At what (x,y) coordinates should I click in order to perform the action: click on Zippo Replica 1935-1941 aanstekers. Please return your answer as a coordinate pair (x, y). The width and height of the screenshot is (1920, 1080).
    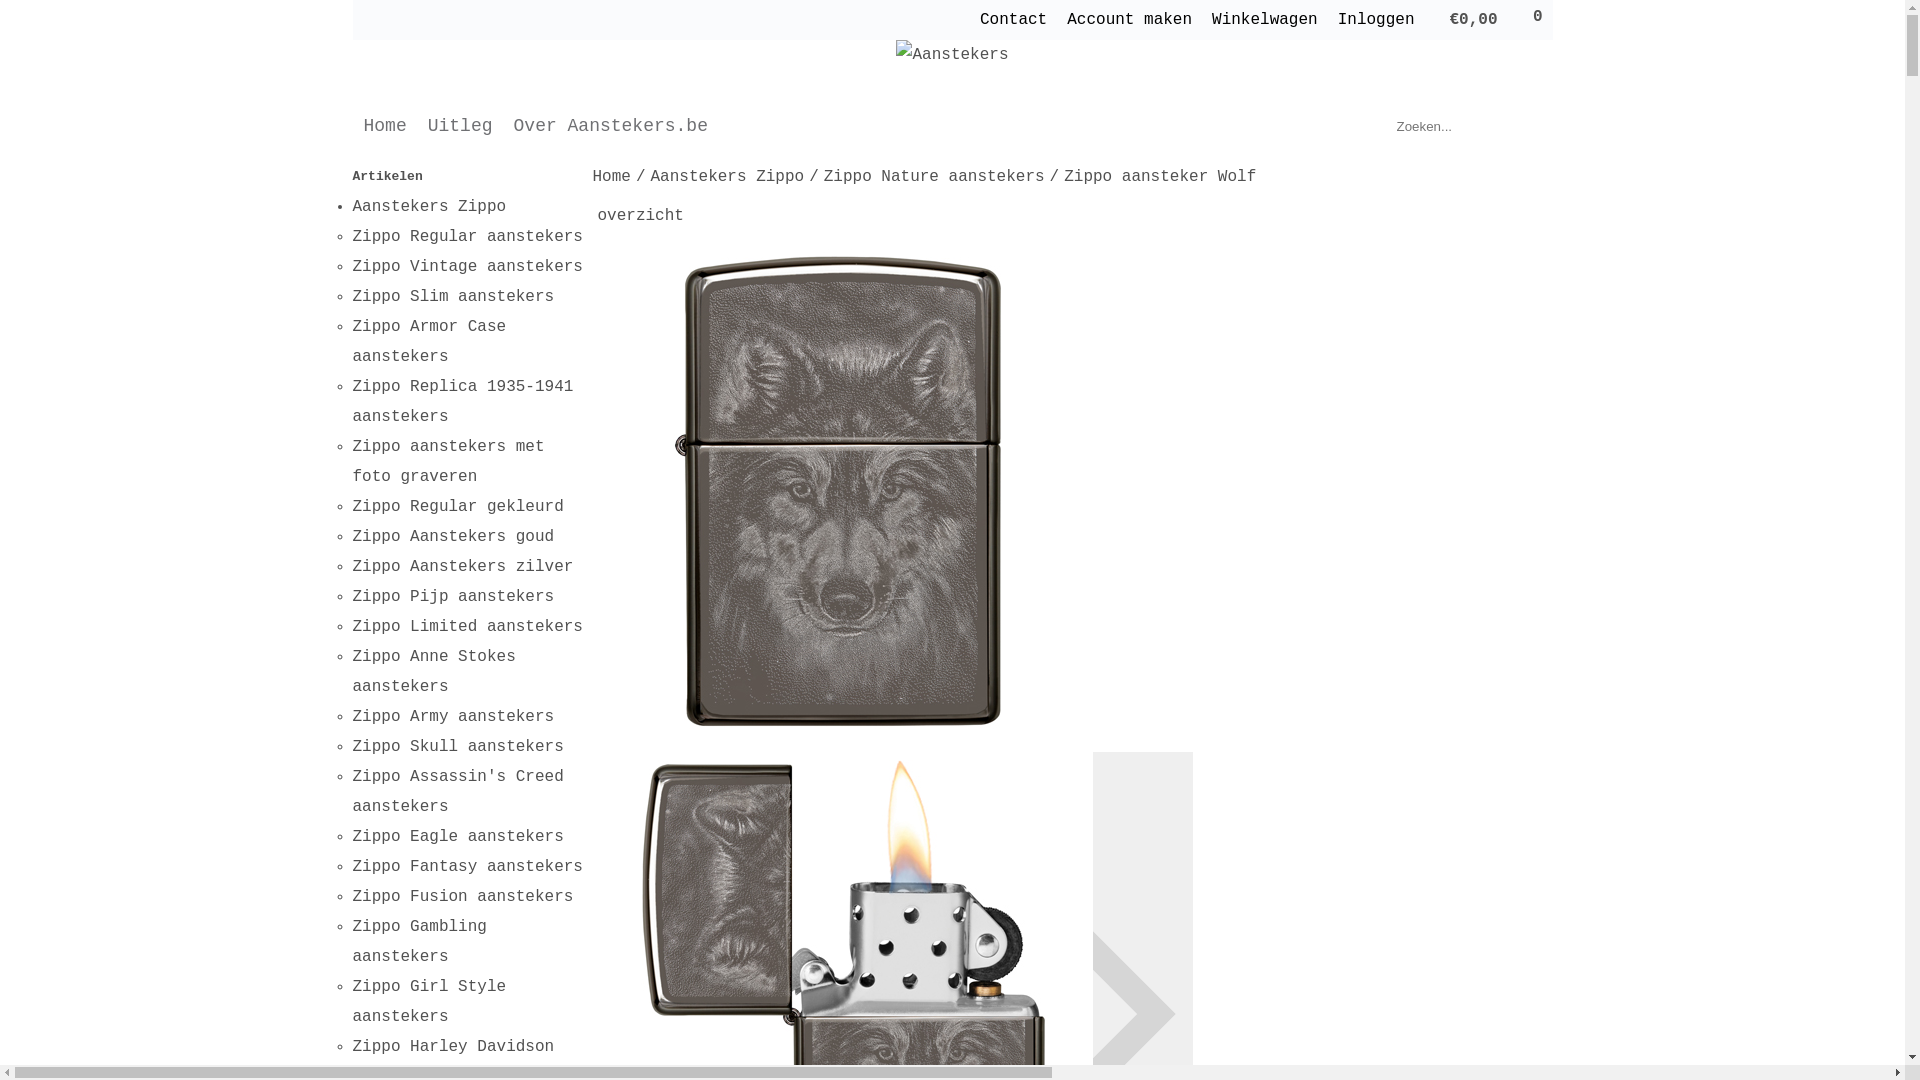
    Looking at the image, I should click on (462, 402).